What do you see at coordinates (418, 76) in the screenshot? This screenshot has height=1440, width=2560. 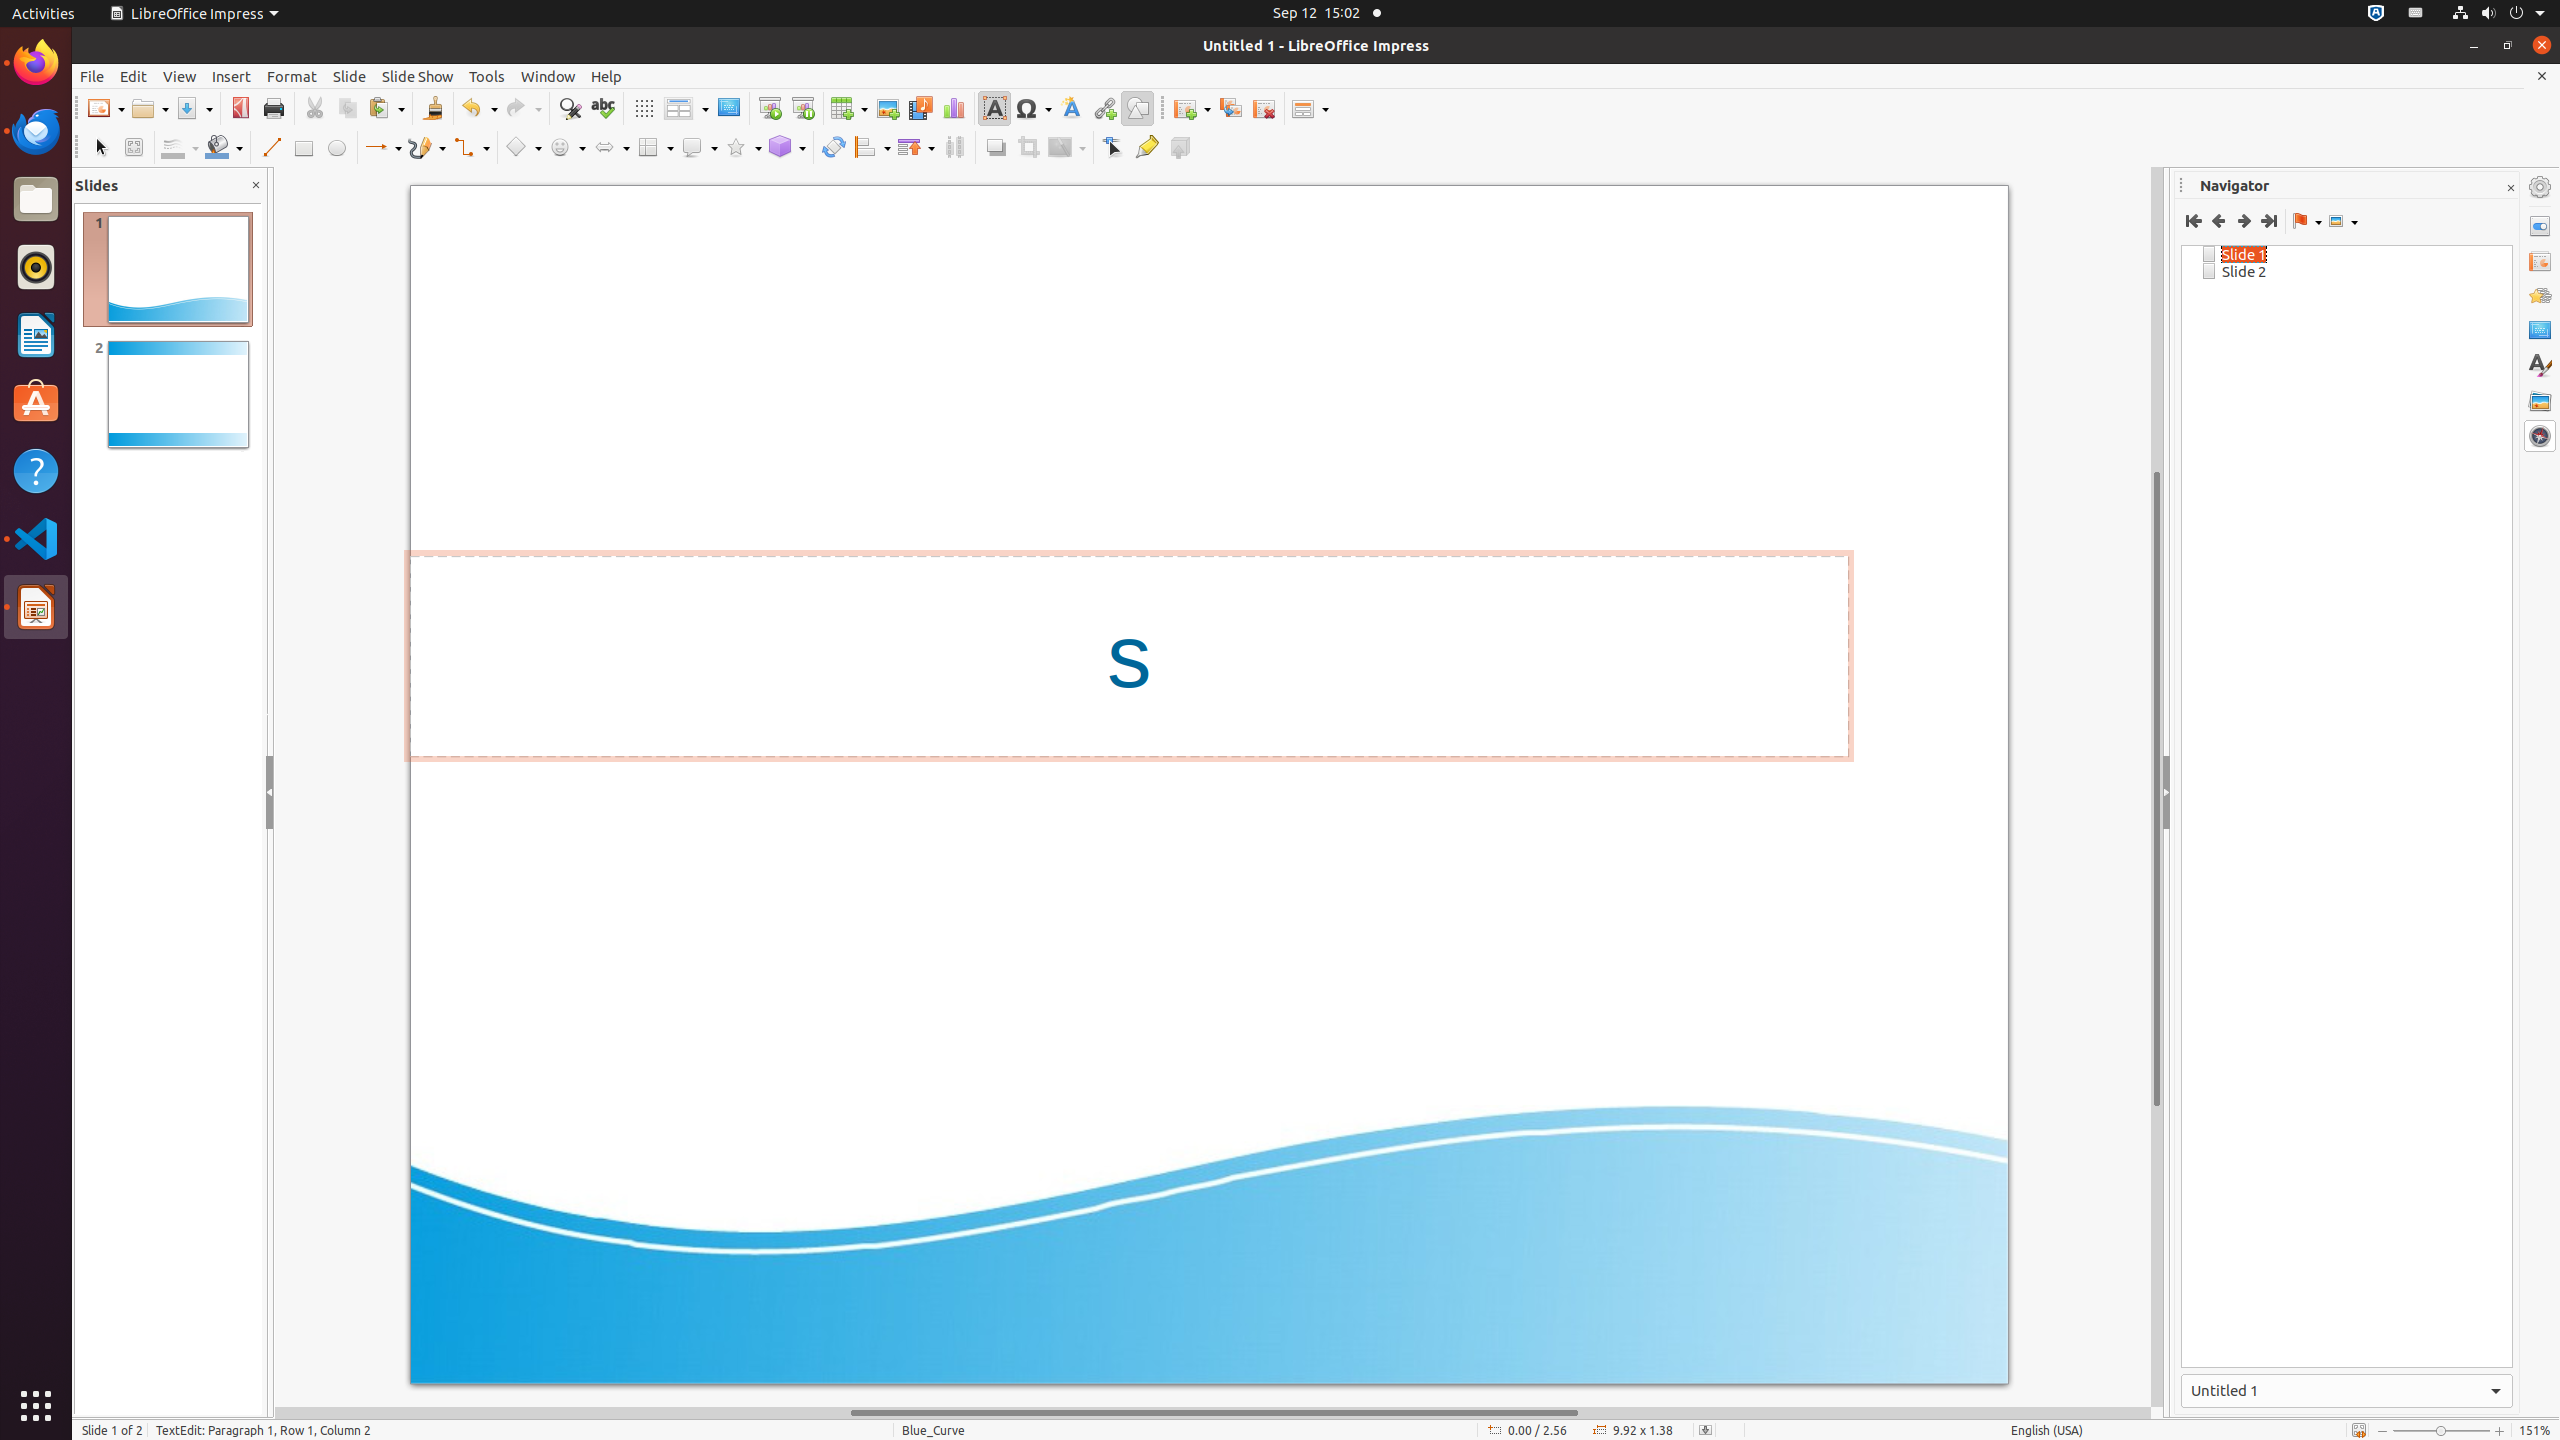 I see `Slide Show` at bounding box center [418, 76].